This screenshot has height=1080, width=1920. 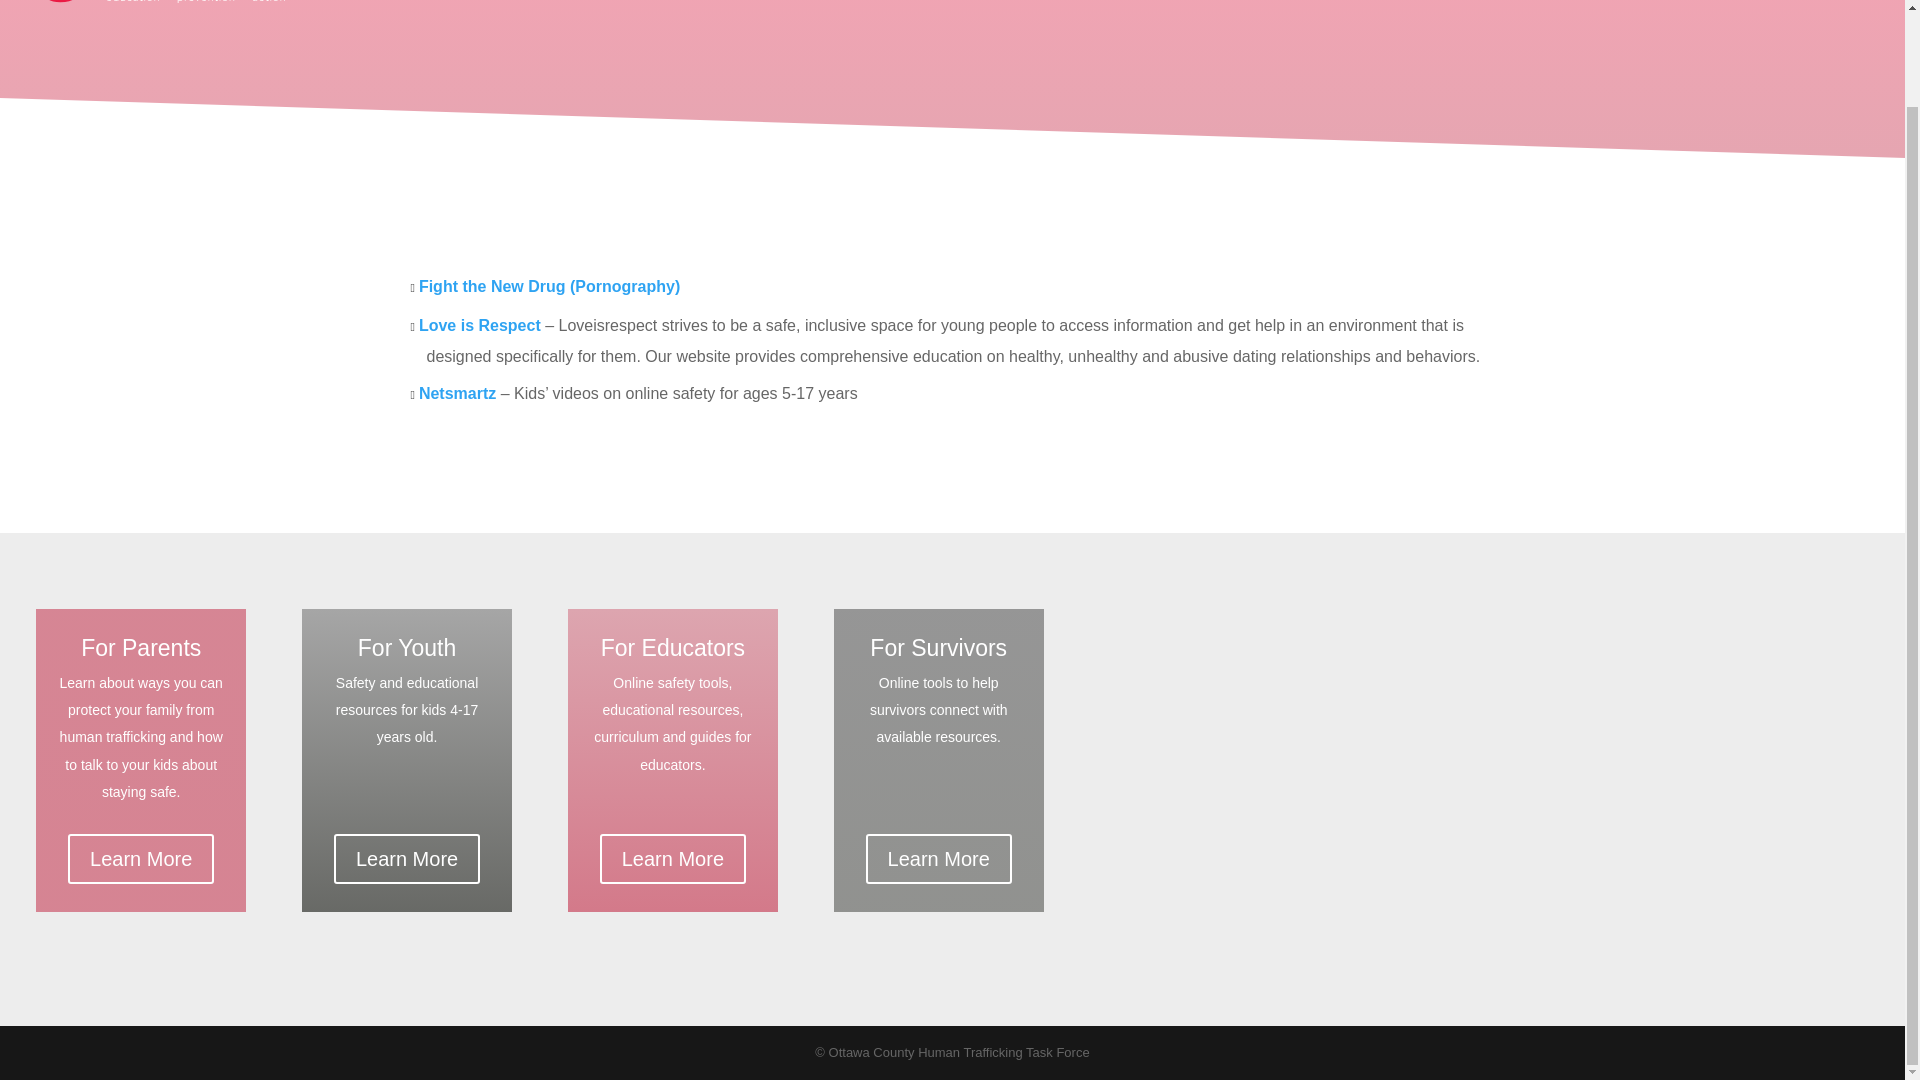 I want to click on Learn More, so click(x=938, y=858).